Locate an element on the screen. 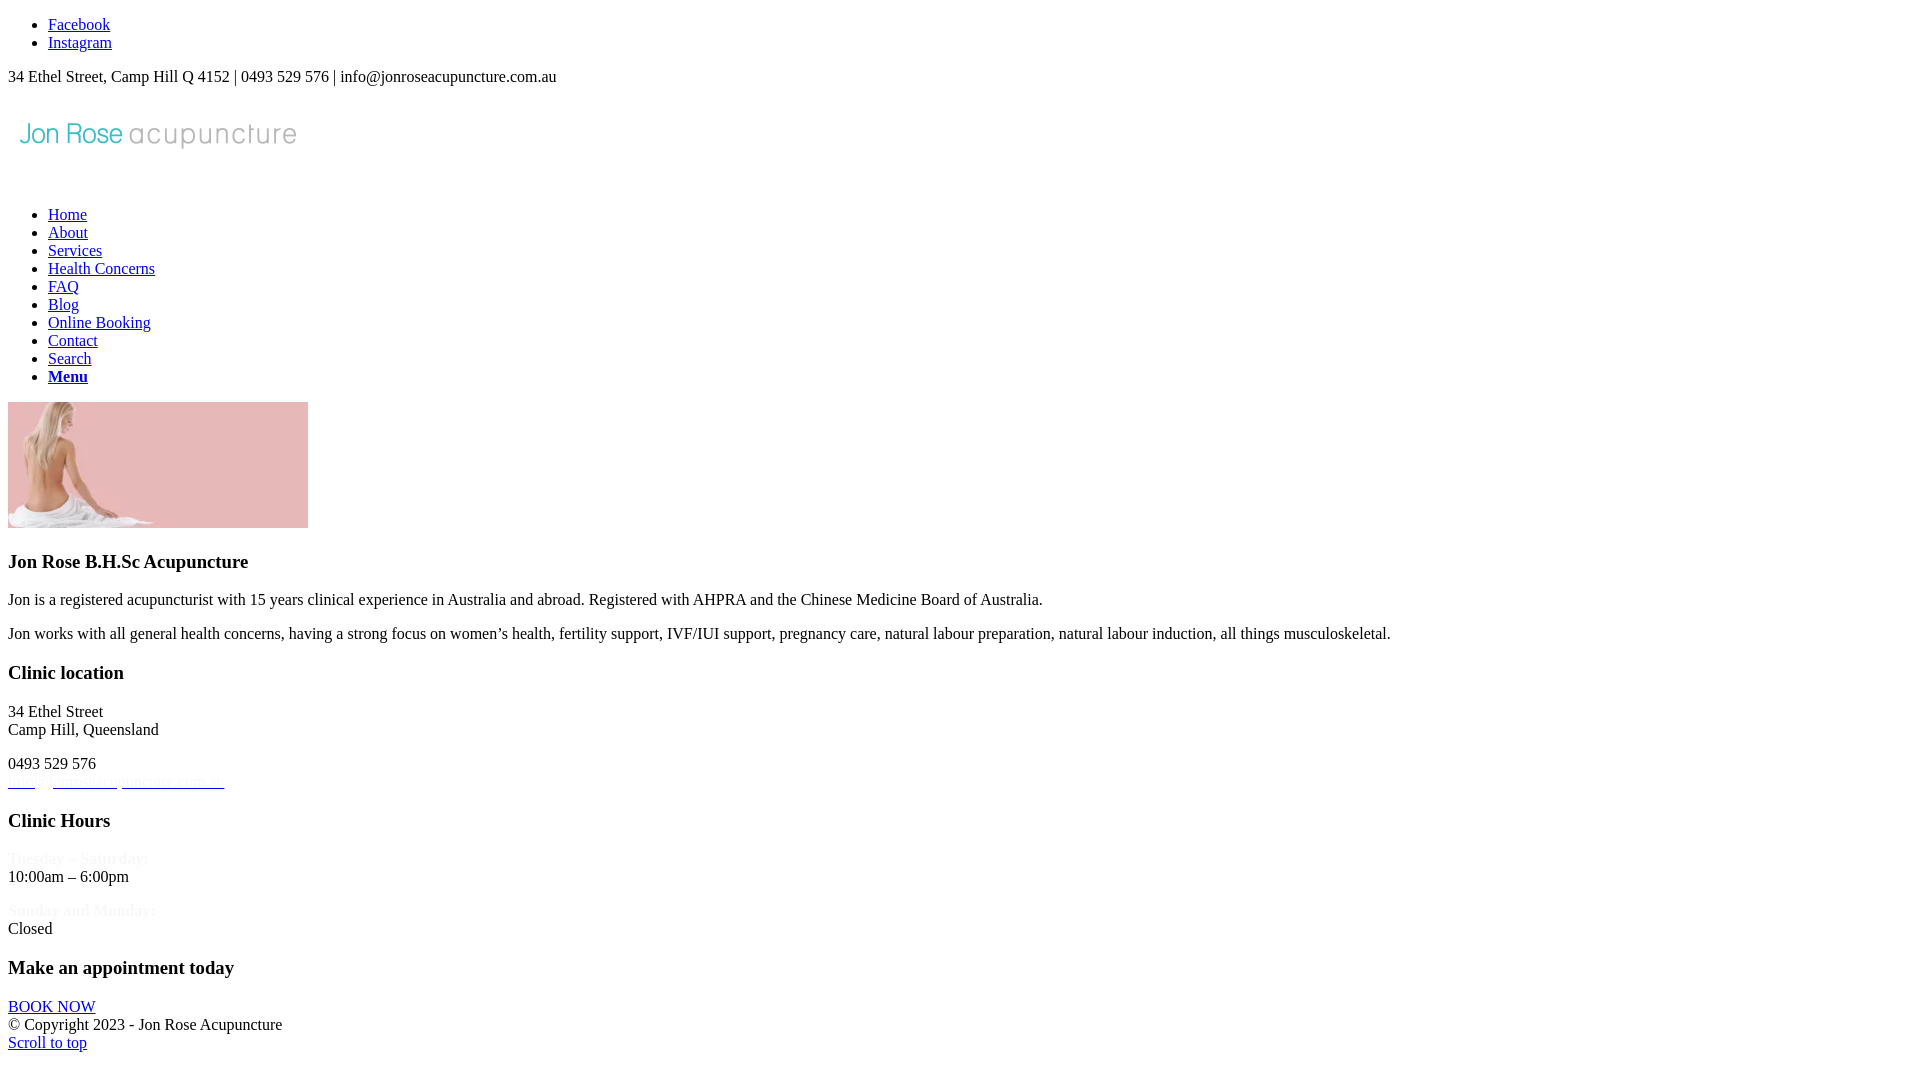  Blog is located at coordinates (64, 304).